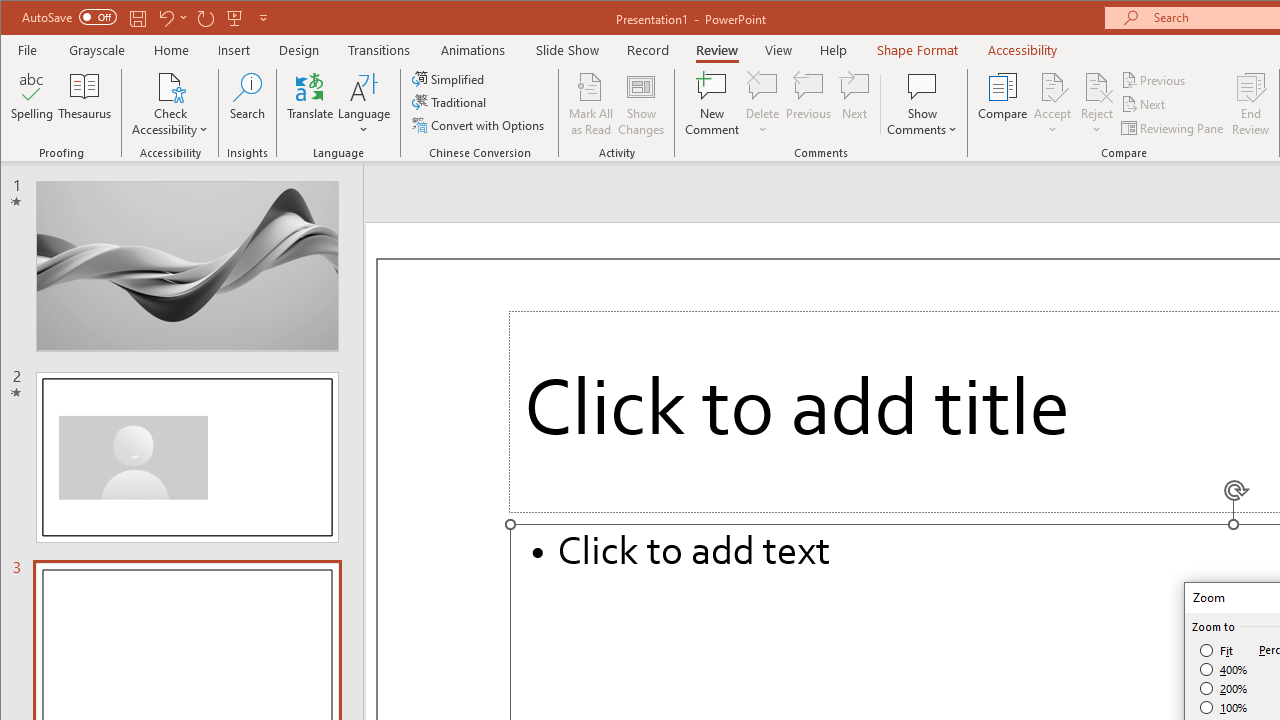 The image size is (1280, 720). I want to click on Grayscale, so click(98, 50).